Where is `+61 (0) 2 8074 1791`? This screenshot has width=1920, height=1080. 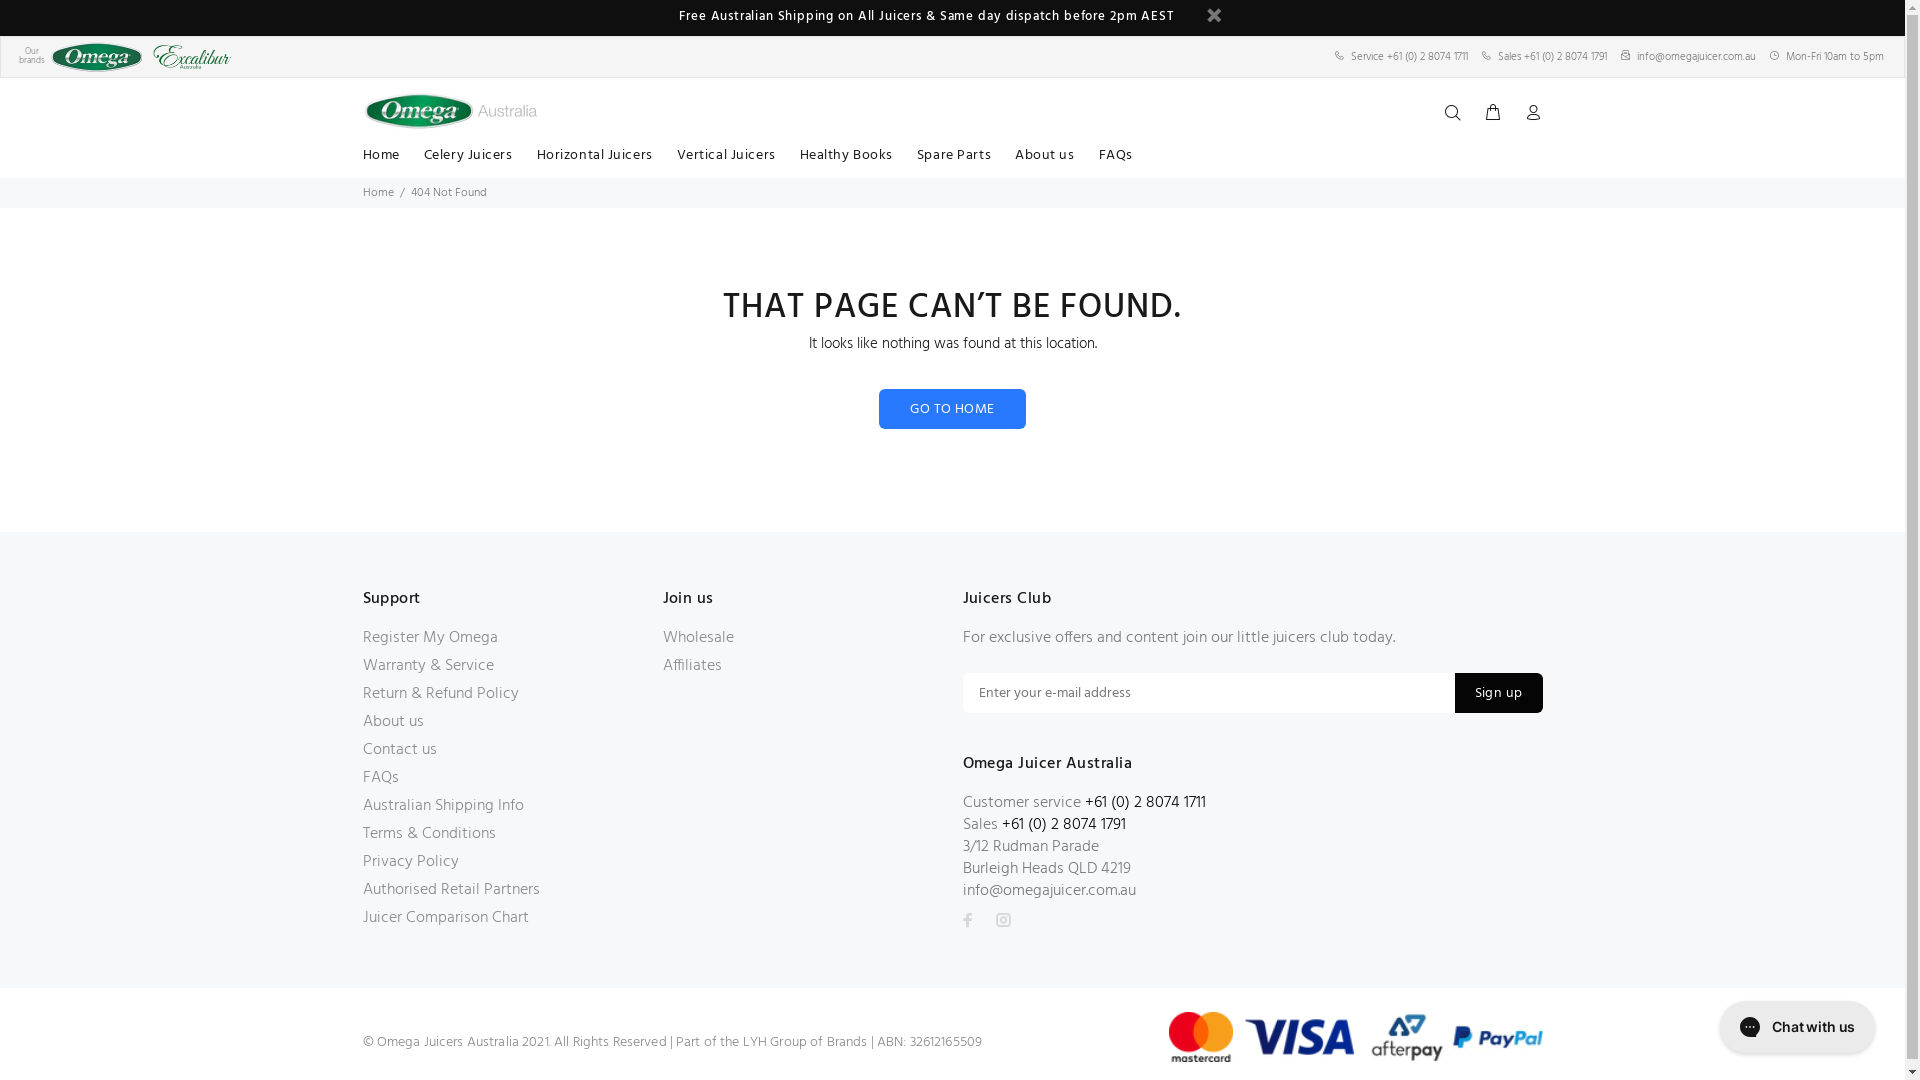 +61 (0) 2 8074 1791 is located at coordinates (1064, 825).